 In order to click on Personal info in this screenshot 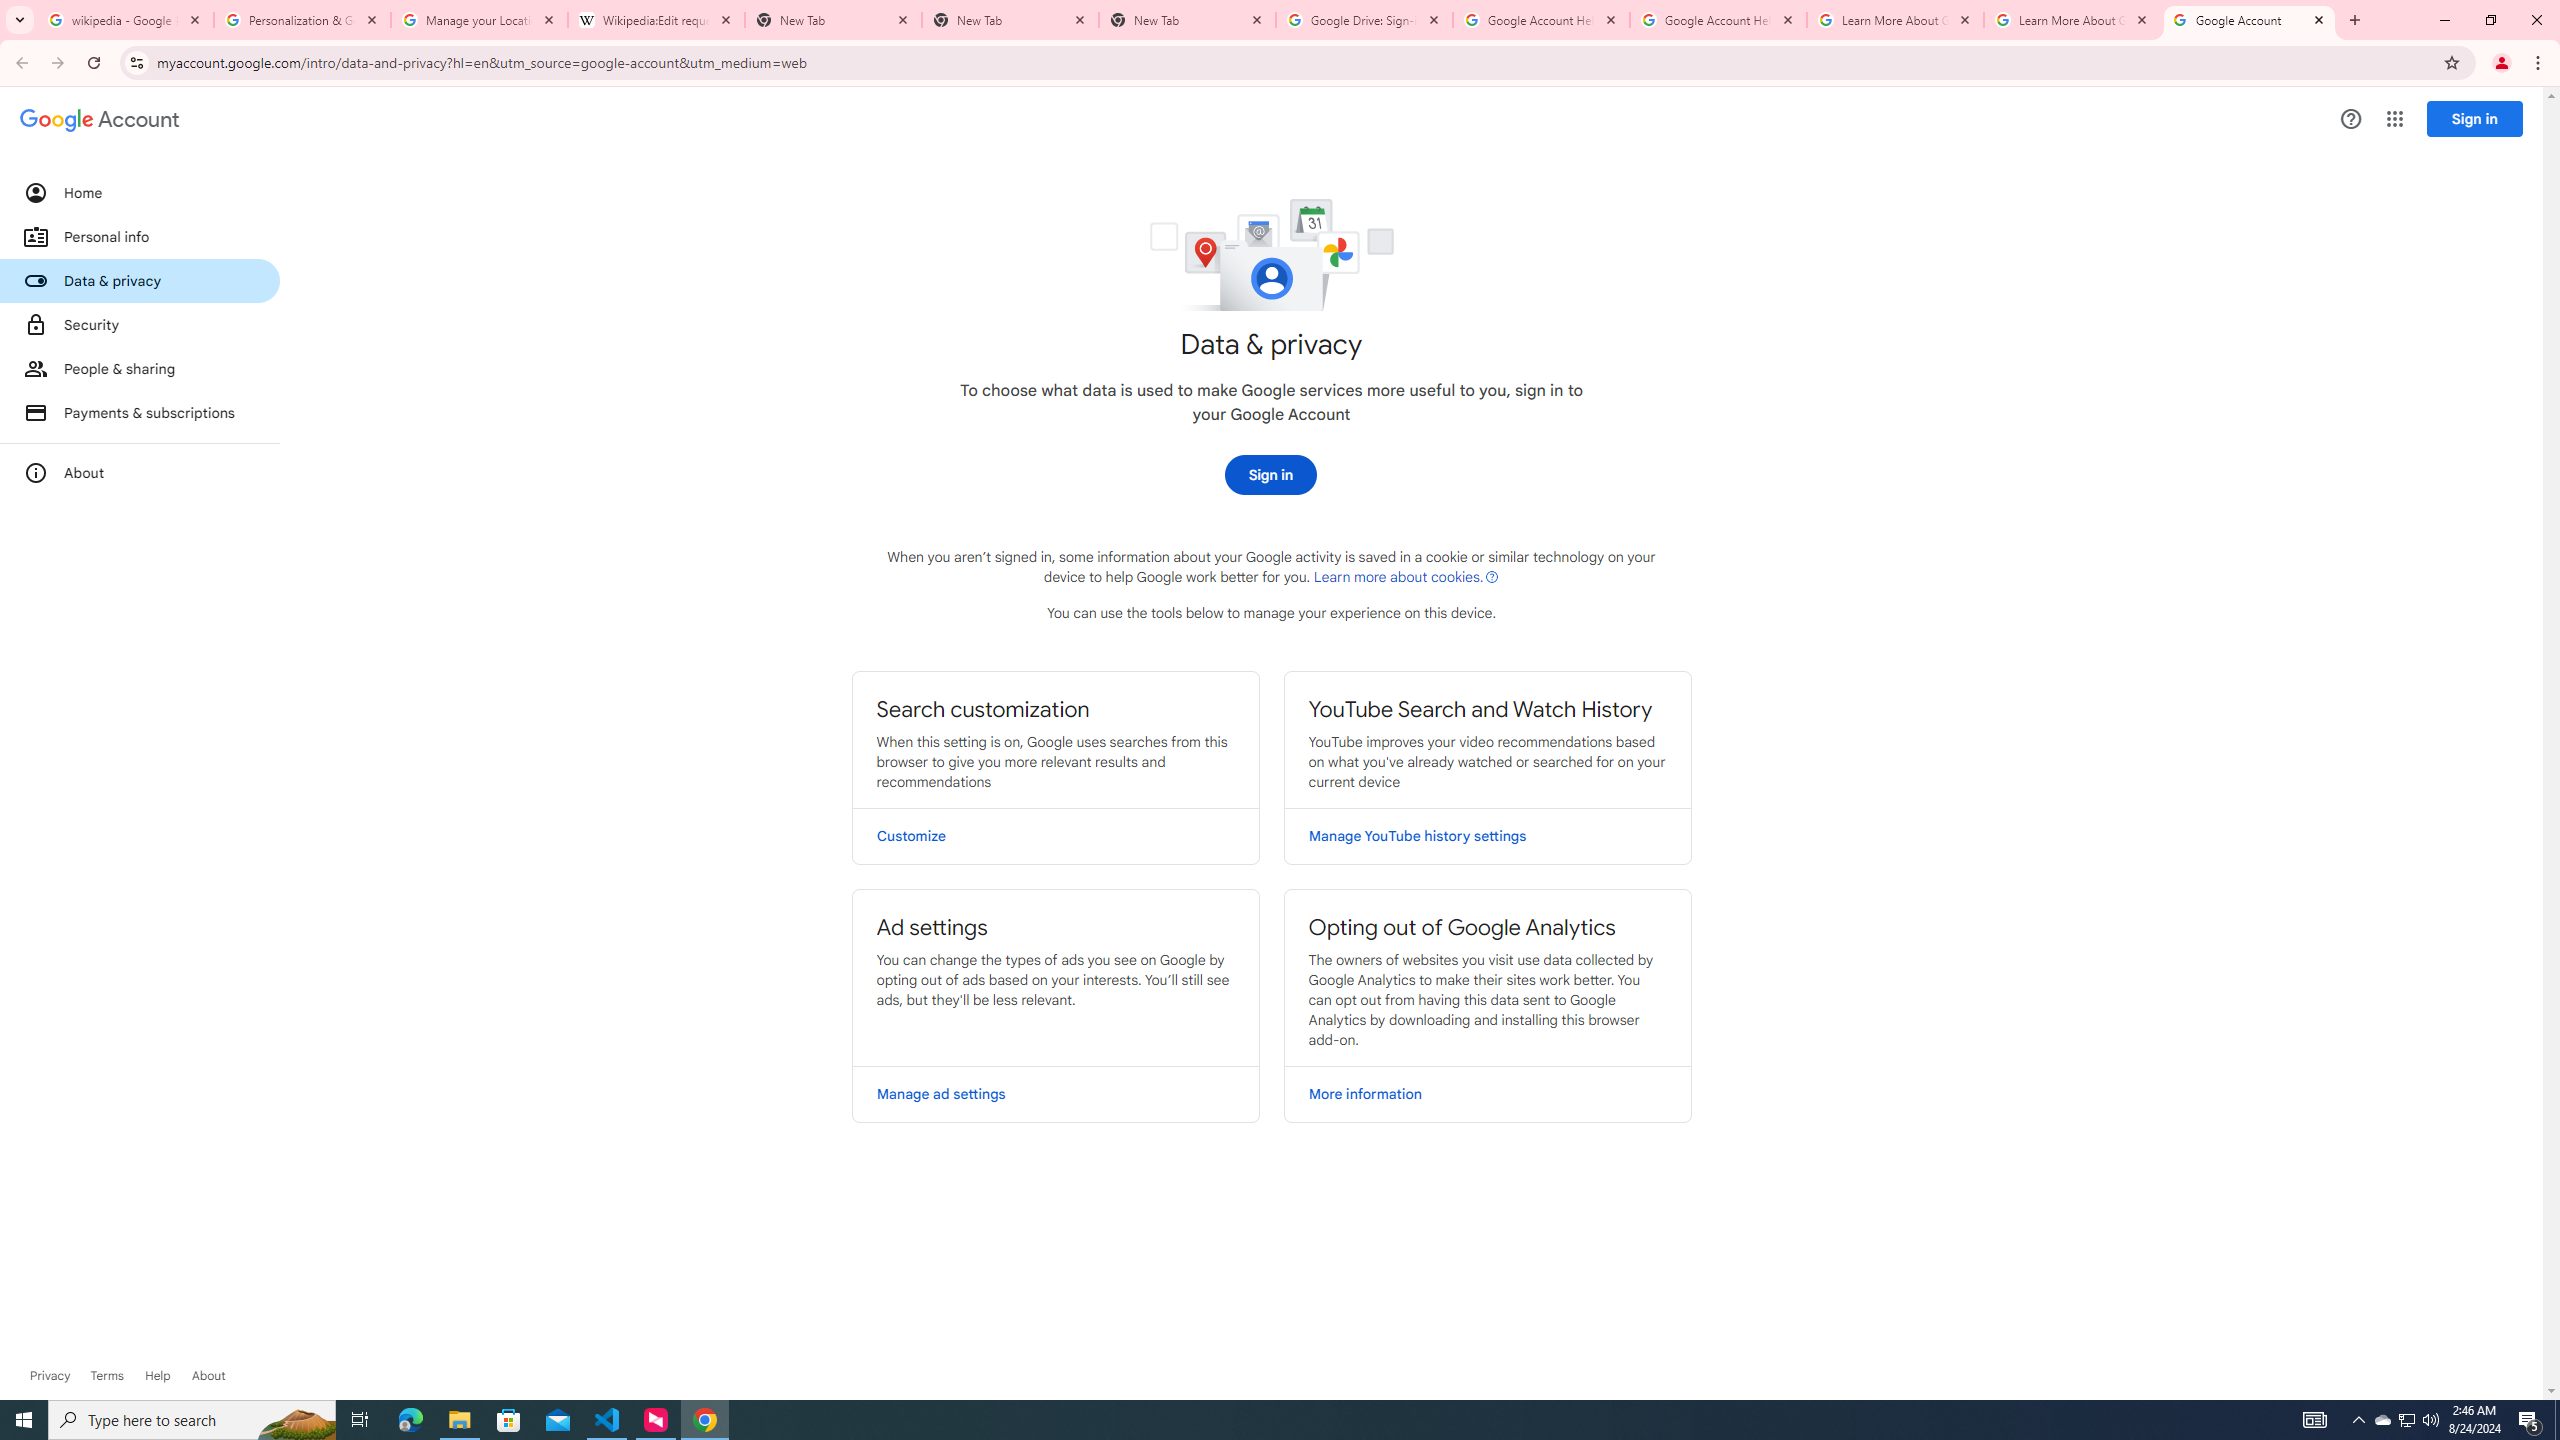, I will do `click(140, 236)`.